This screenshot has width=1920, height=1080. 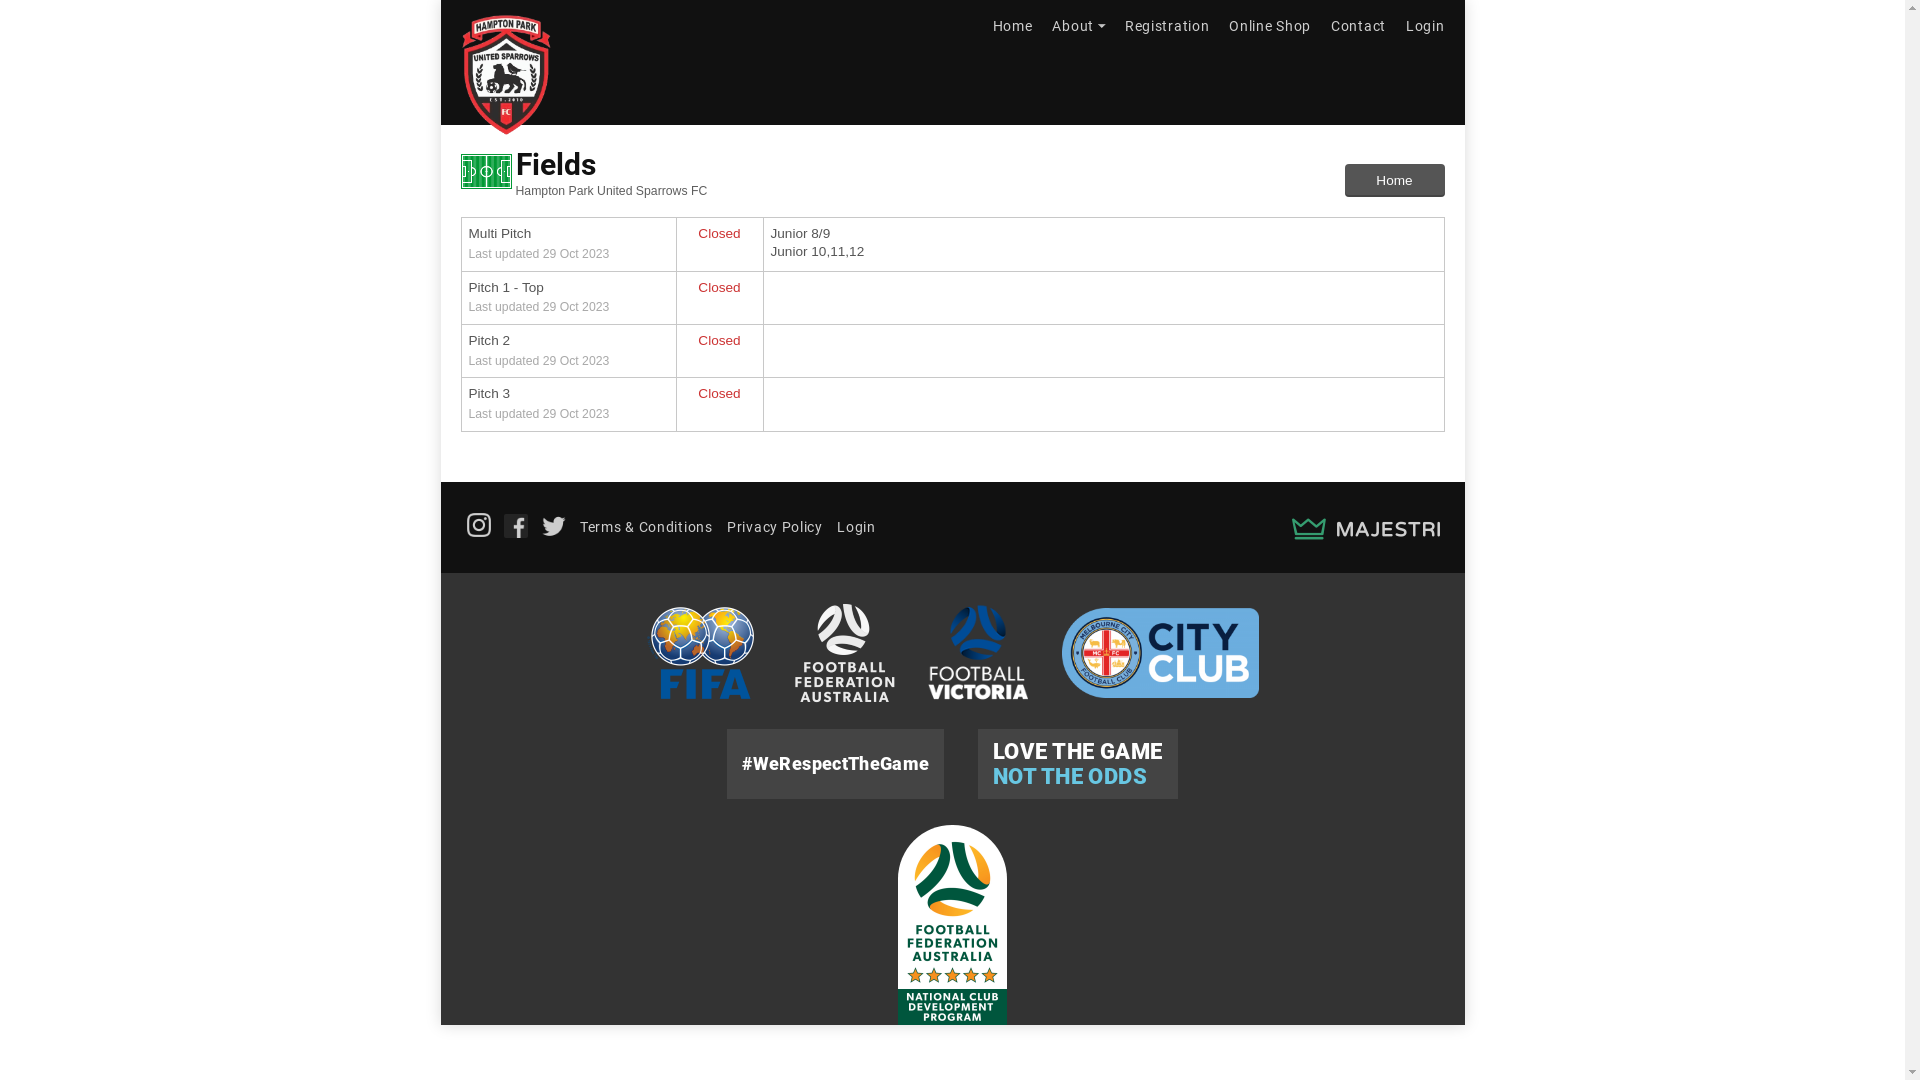 I want to click on Privacy Policy, so click(x=775, y=527).